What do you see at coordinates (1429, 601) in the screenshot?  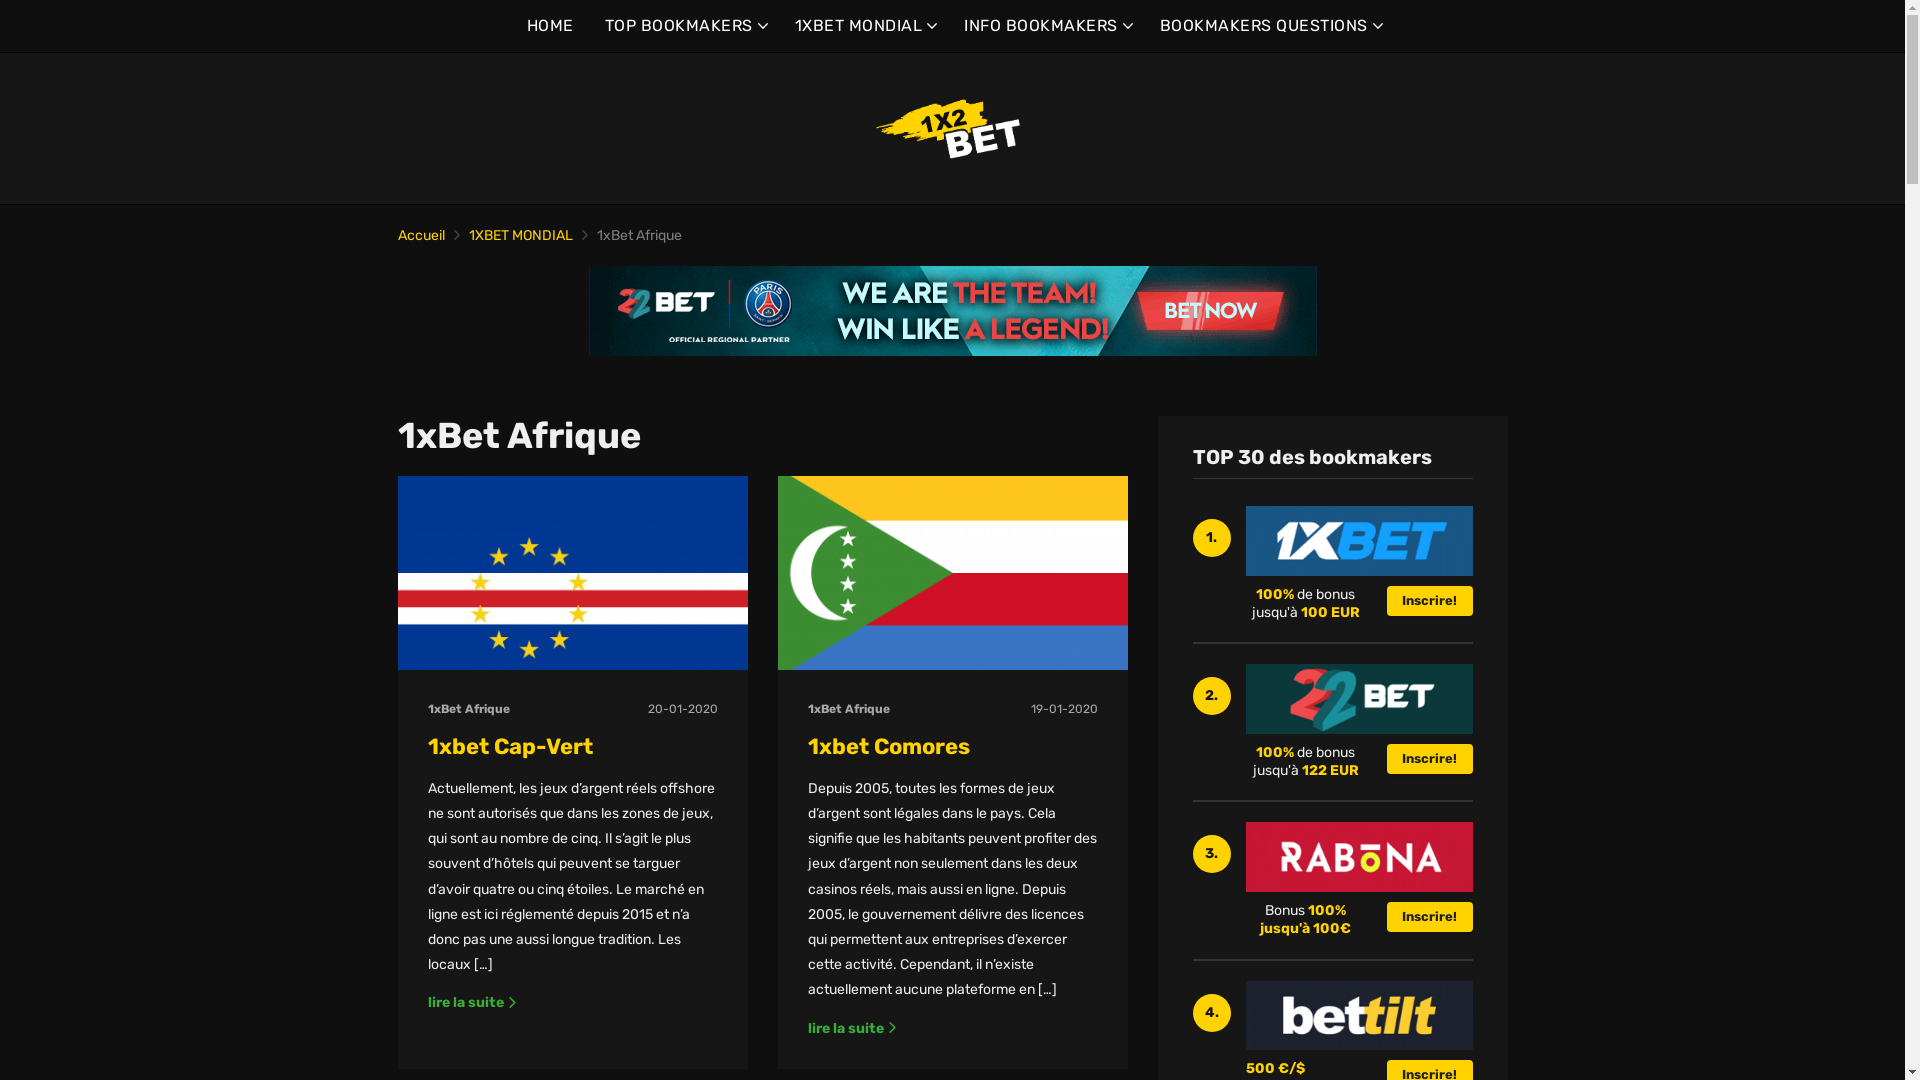 I see `Inscrire!` at bounding box center [1429, 601].